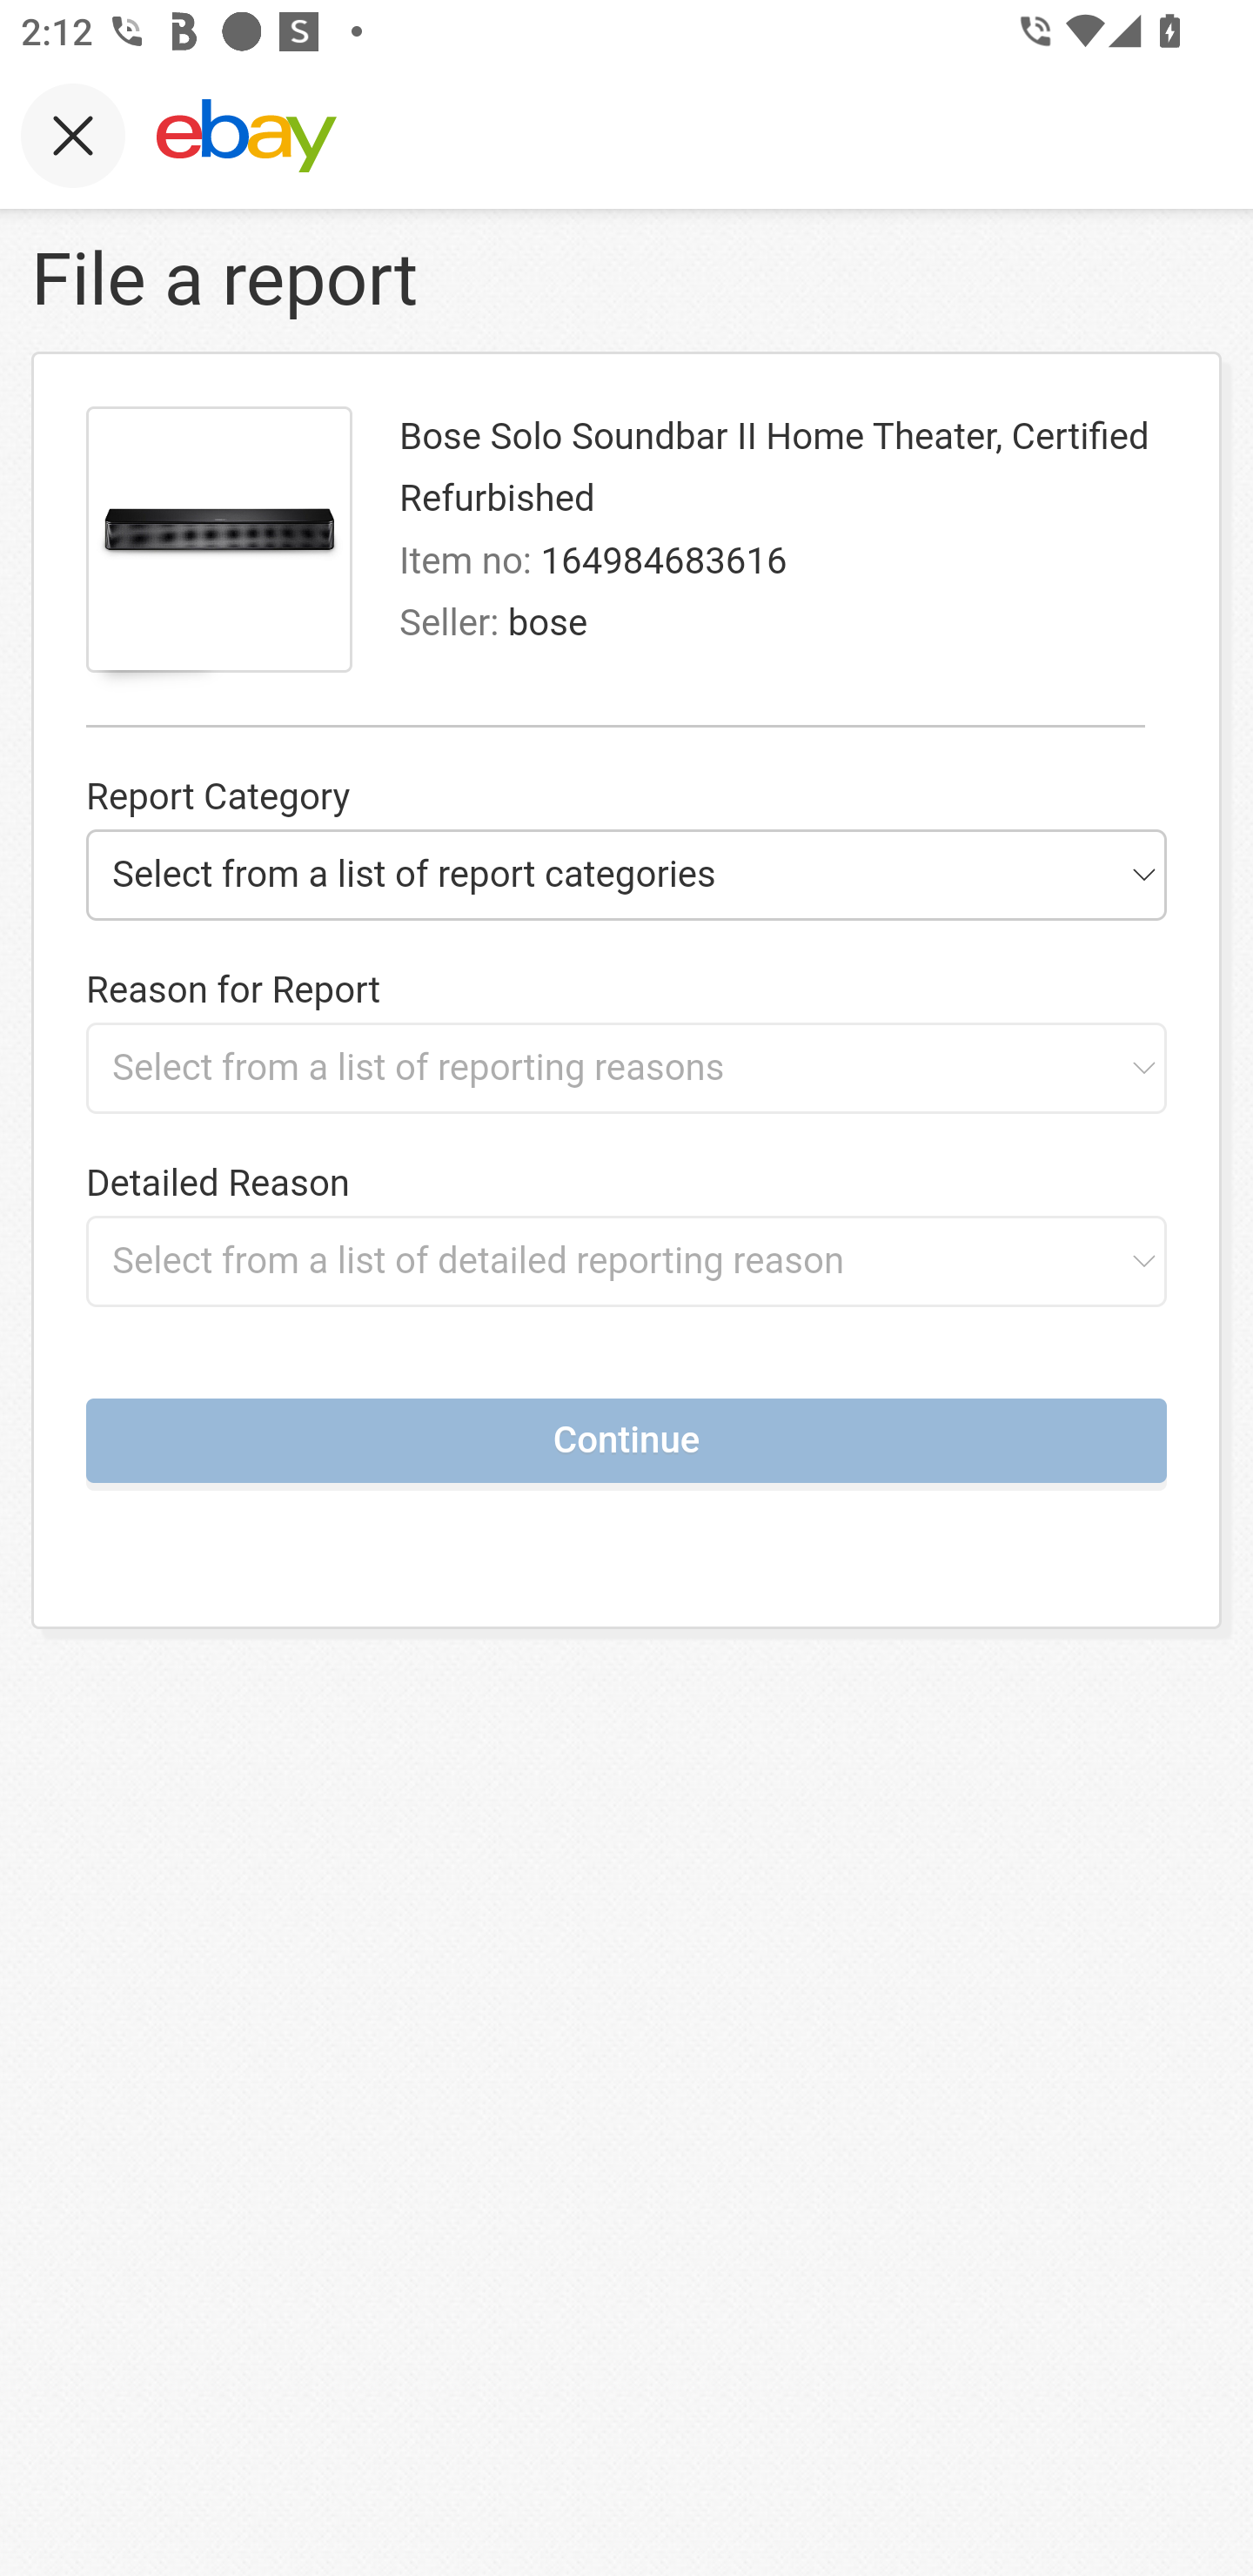  I want to click on Select from a list of reporting reasons, so click(626, 1067).